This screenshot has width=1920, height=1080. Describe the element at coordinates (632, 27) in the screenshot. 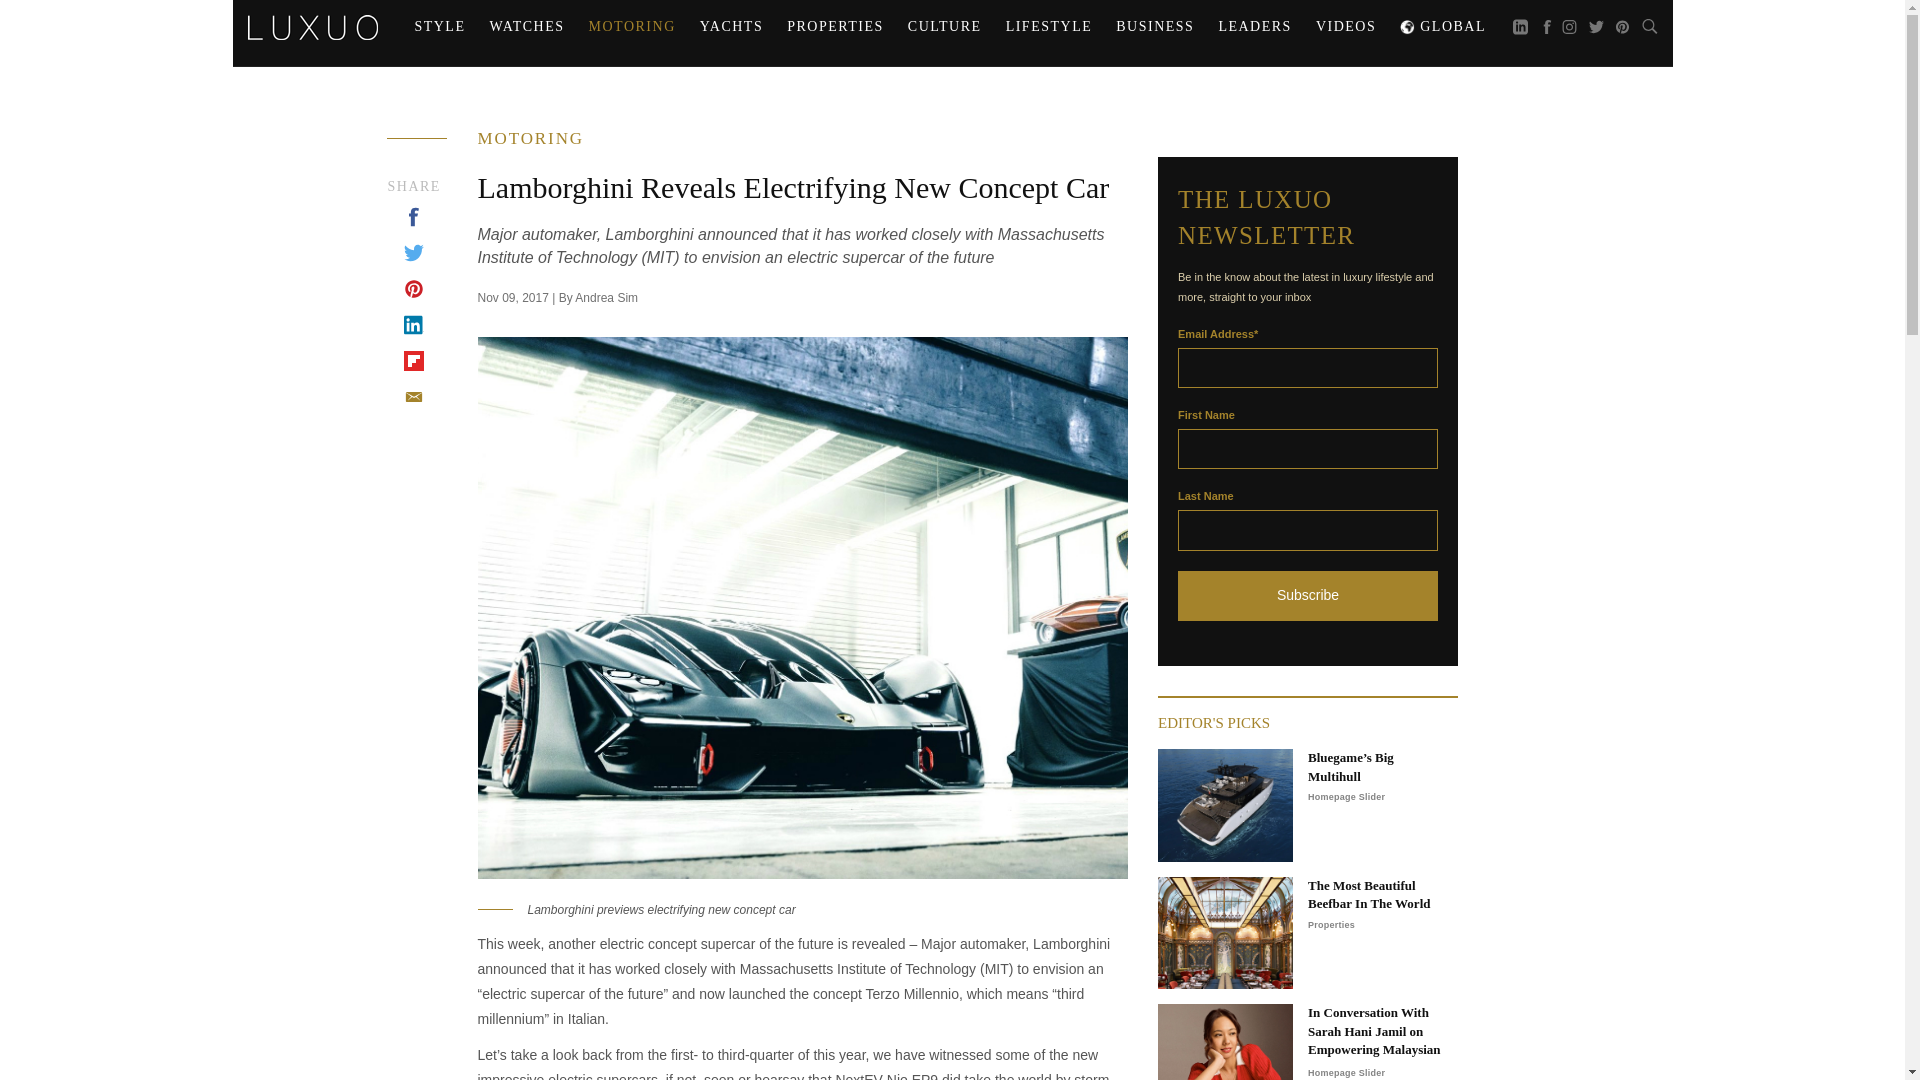

I see `MOTORING` at that location.